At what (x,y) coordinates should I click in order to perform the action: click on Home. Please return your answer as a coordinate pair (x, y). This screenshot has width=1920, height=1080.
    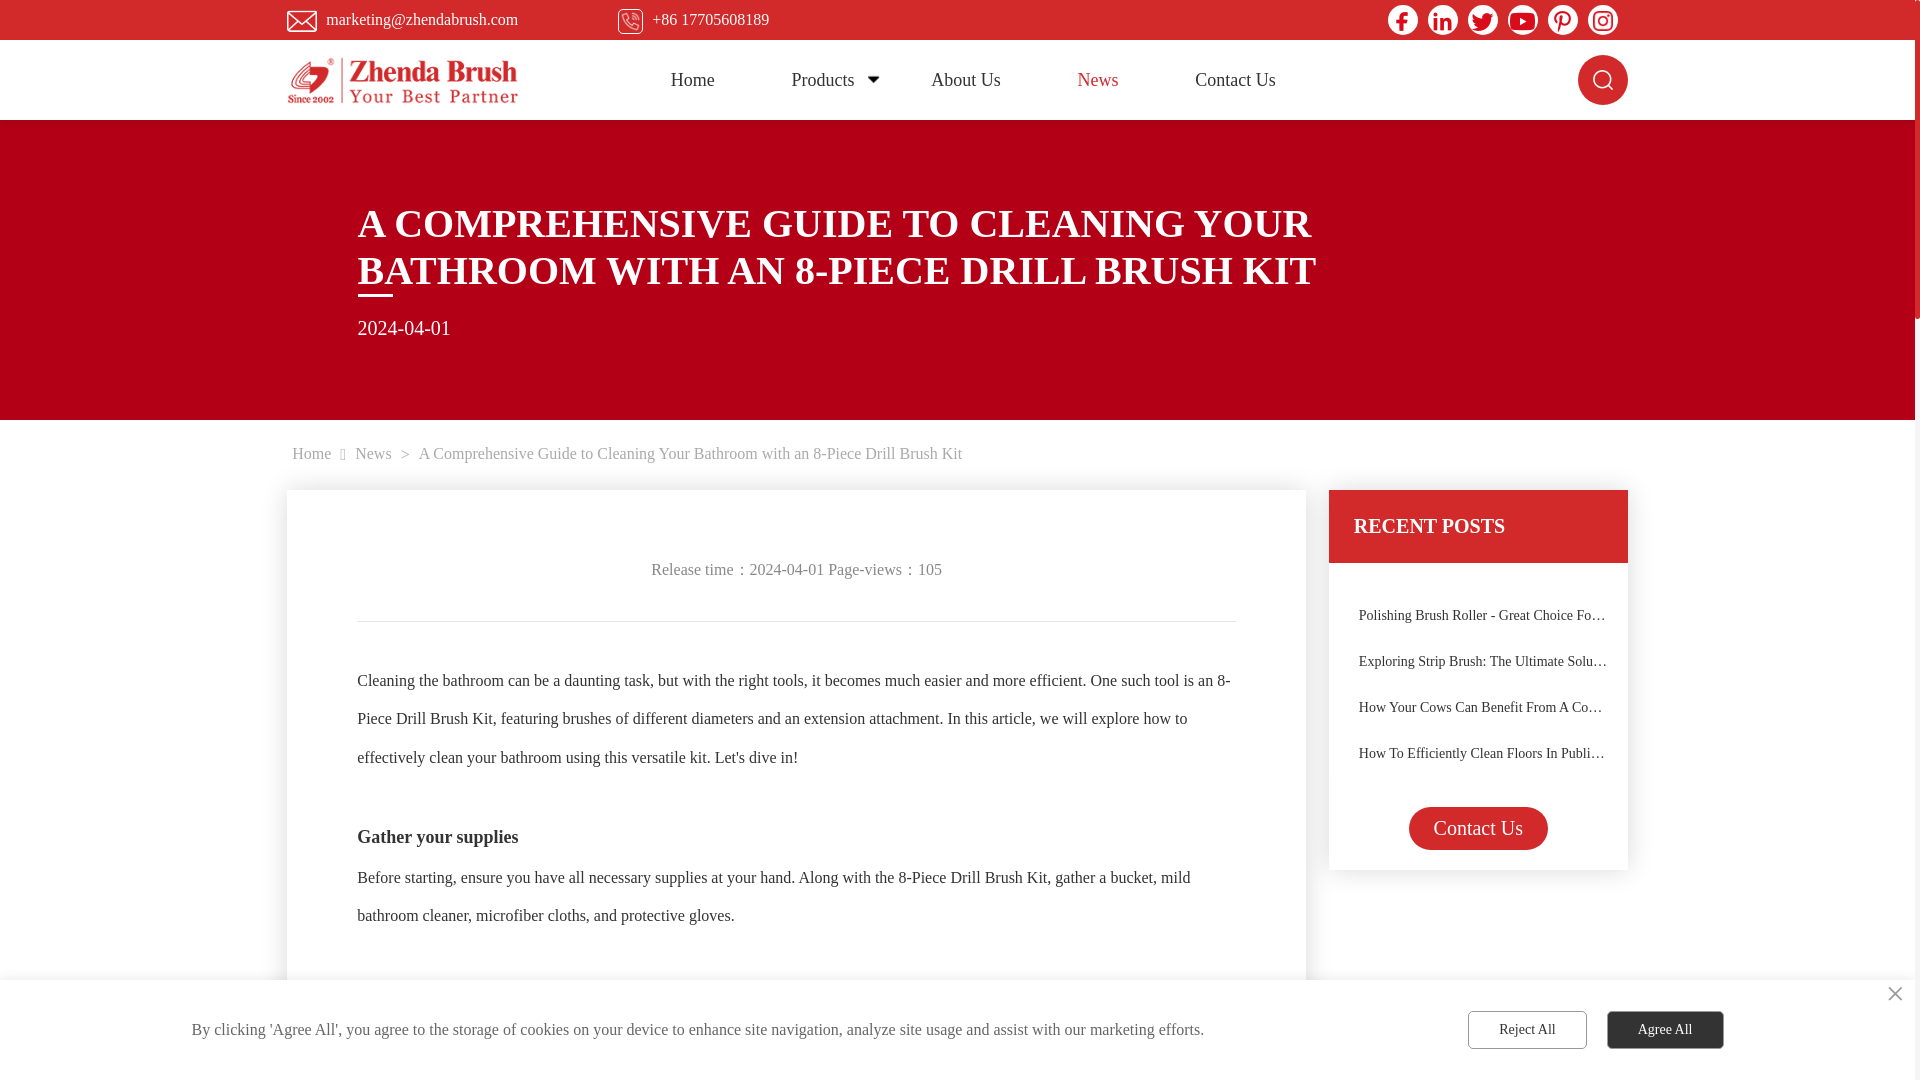
    Looking at the image, I should click on (692, 79).